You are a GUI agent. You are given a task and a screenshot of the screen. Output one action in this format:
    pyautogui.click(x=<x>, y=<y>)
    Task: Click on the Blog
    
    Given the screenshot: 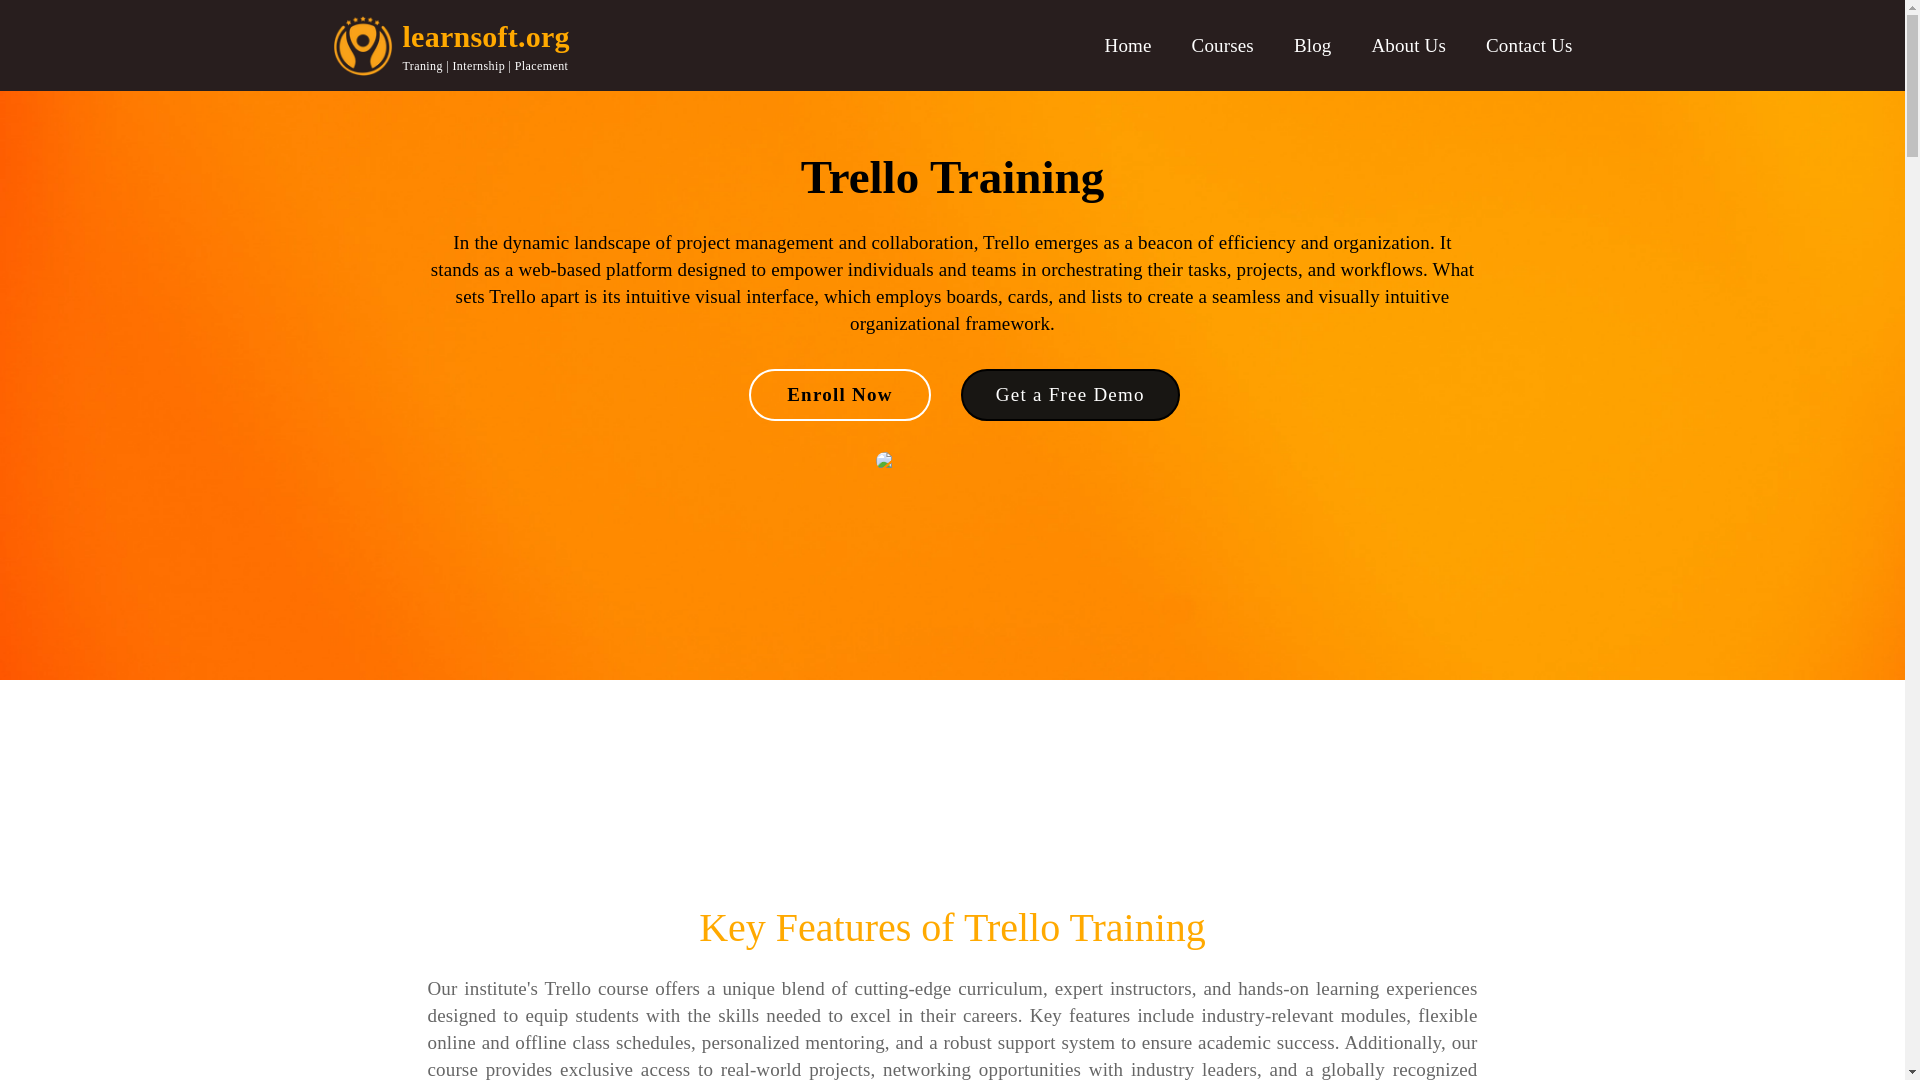 What is the action you would take?
    pyautogui.click(x=1313, y=46)
    